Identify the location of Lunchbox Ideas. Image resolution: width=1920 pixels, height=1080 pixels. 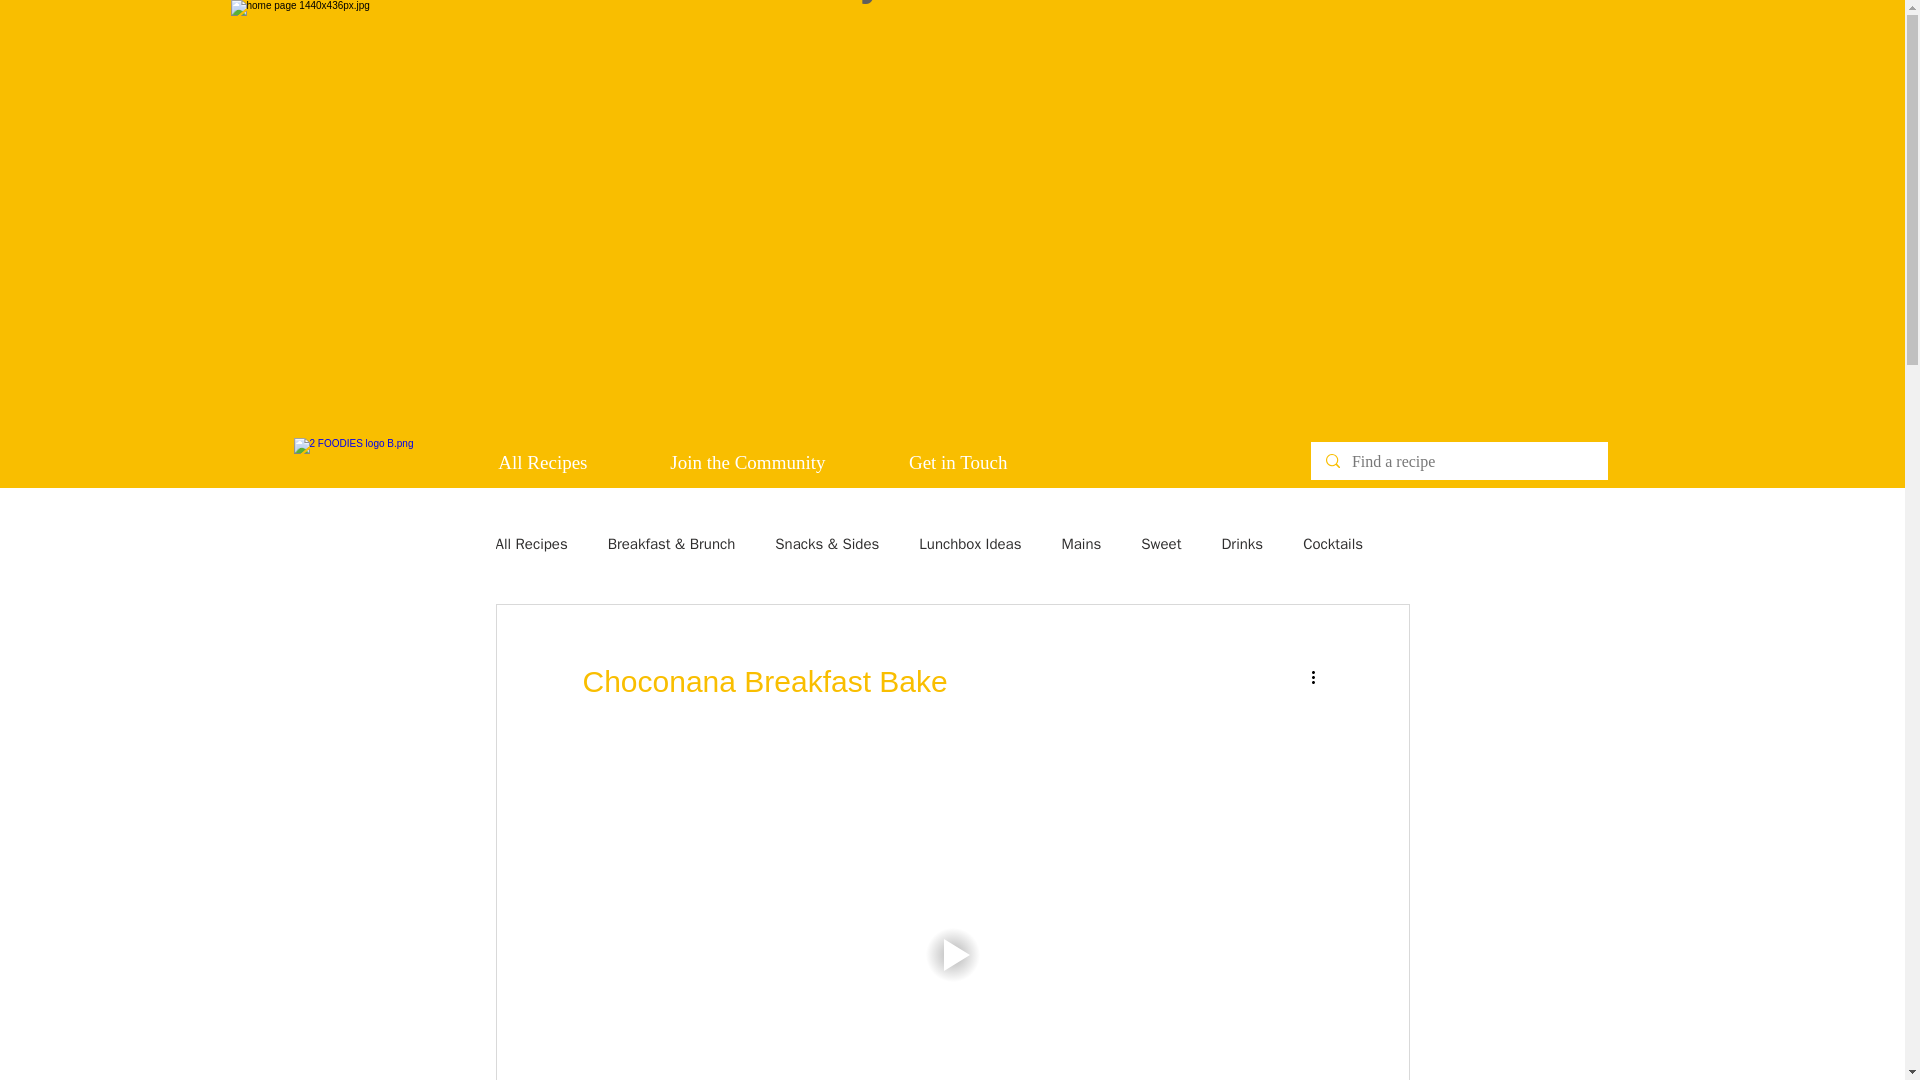
(970, 542).